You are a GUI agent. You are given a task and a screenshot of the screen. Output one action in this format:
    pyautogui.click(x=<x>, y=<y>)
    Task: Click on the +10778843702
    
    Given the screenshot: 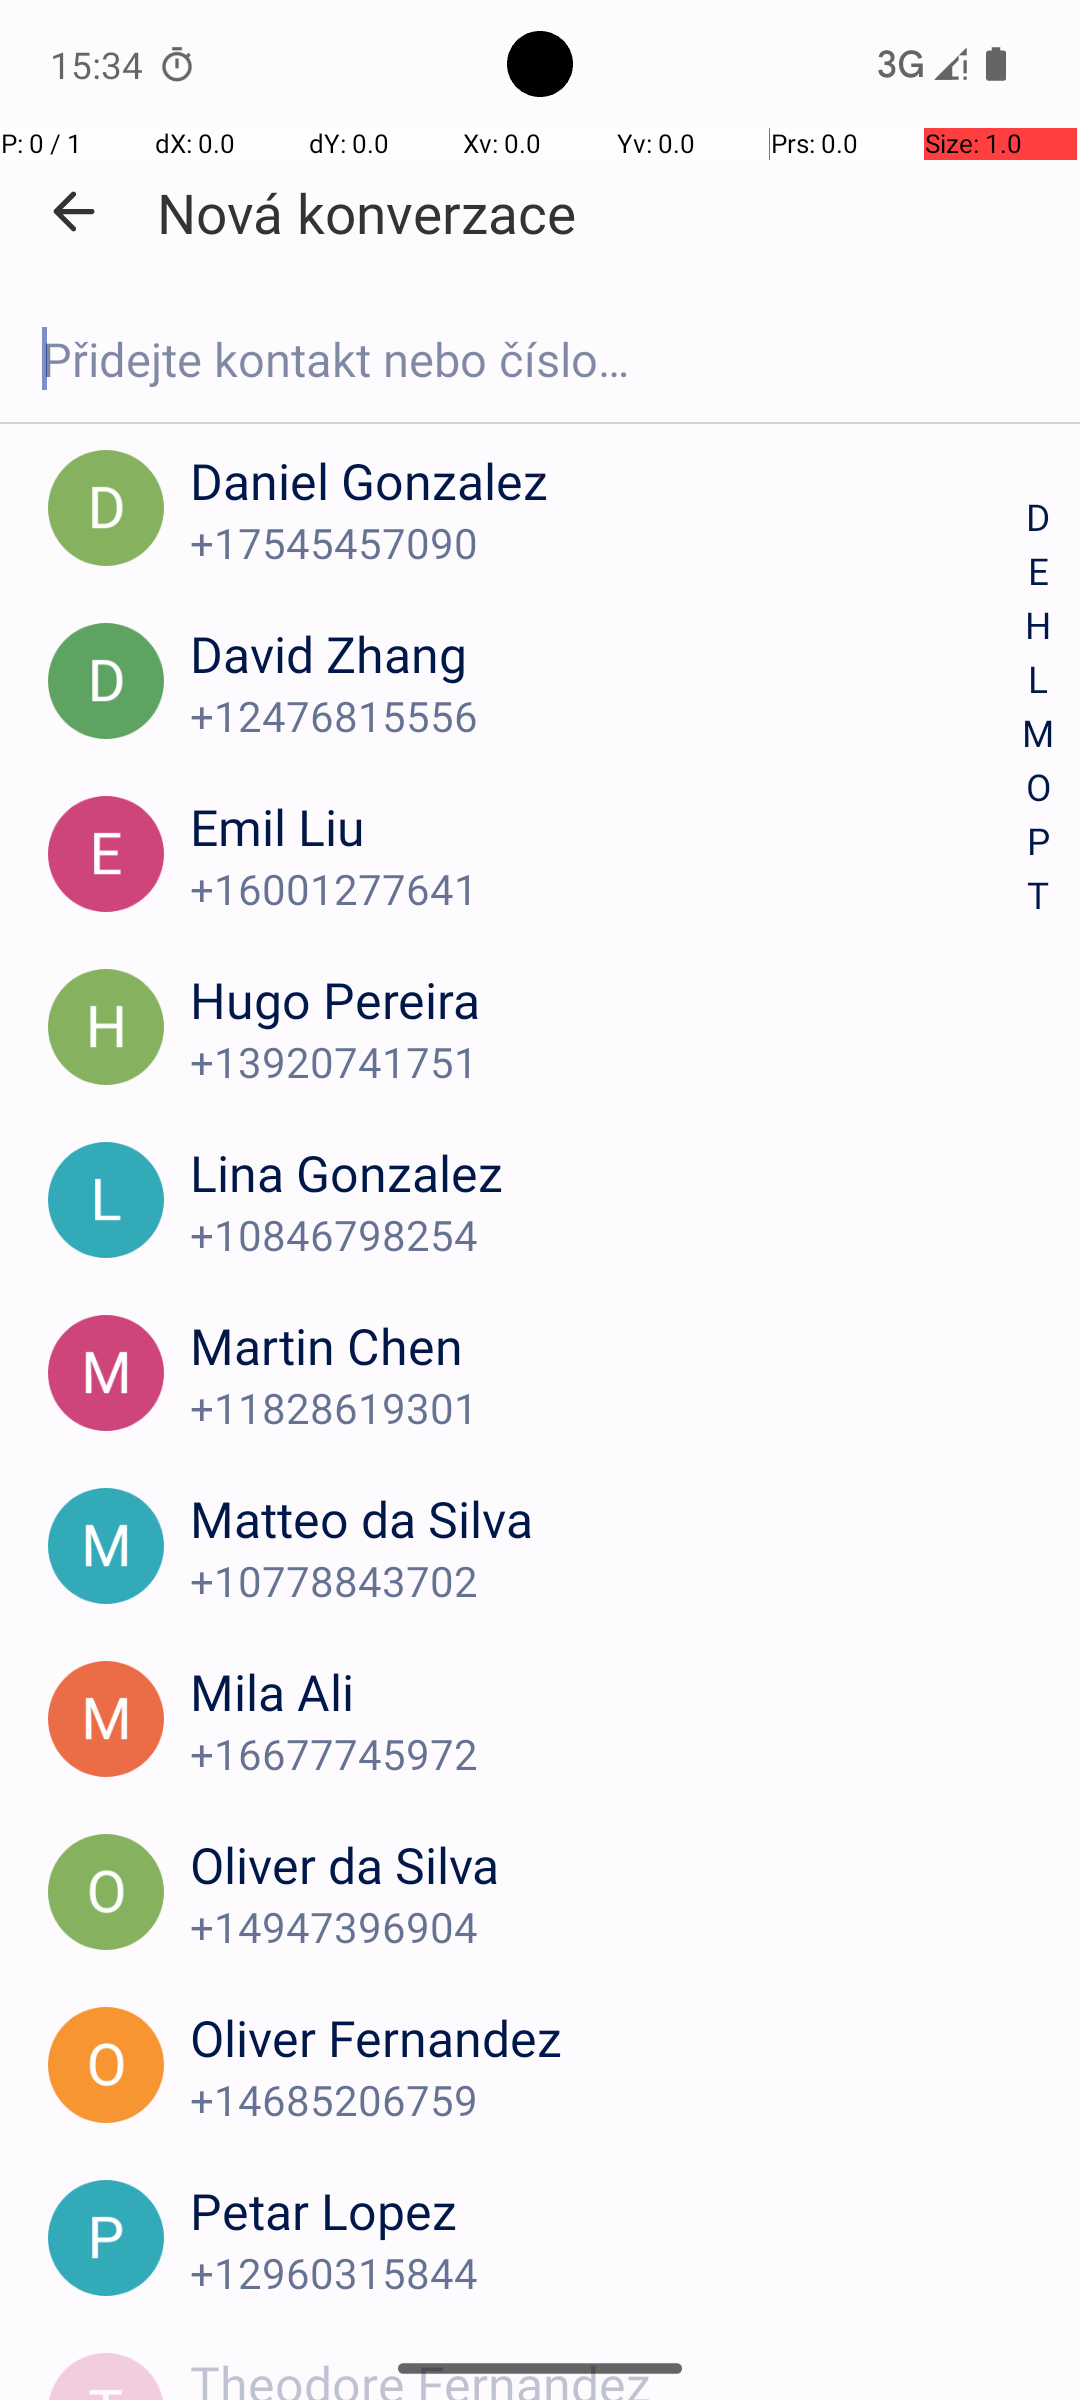 What is the action you would take?
    pyautogui.click(x=608, y=1580)
    